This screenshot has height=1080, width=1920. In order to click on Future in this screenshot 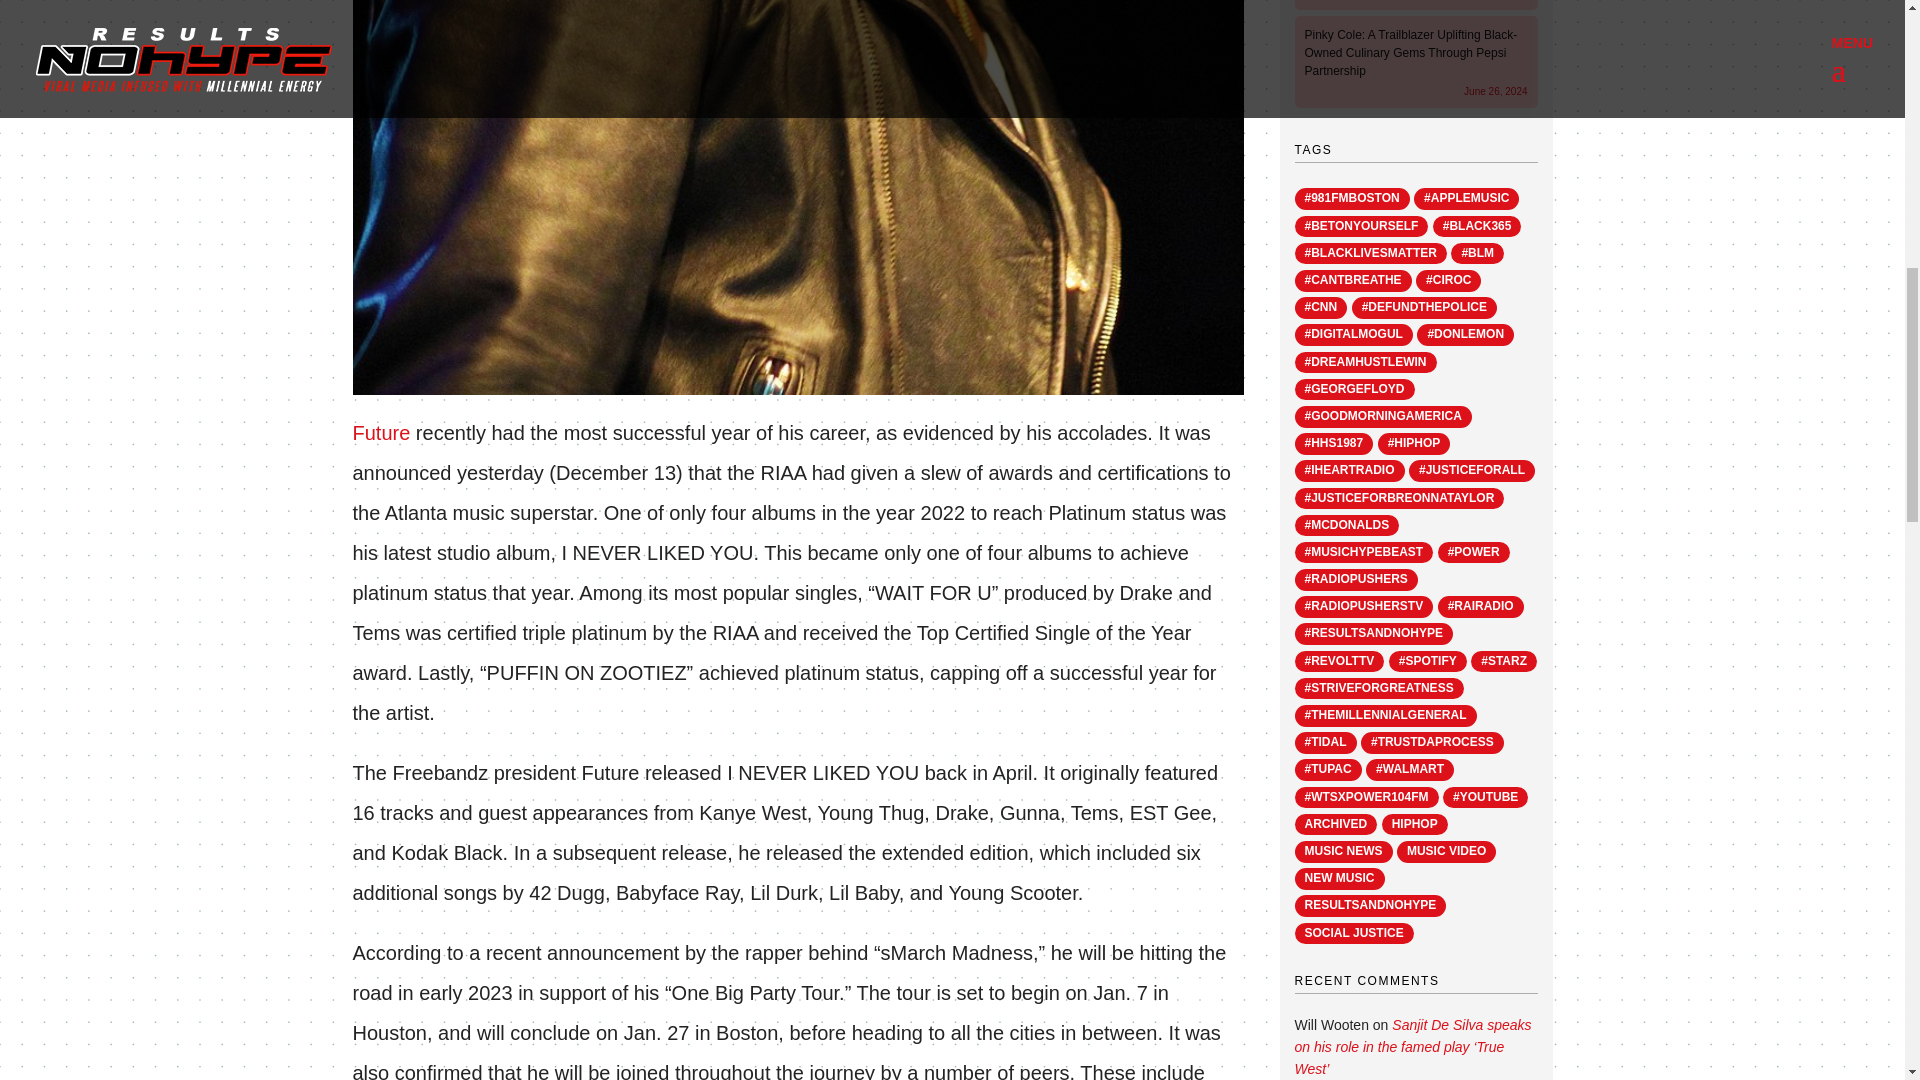, I will do `click(382, 432)`.